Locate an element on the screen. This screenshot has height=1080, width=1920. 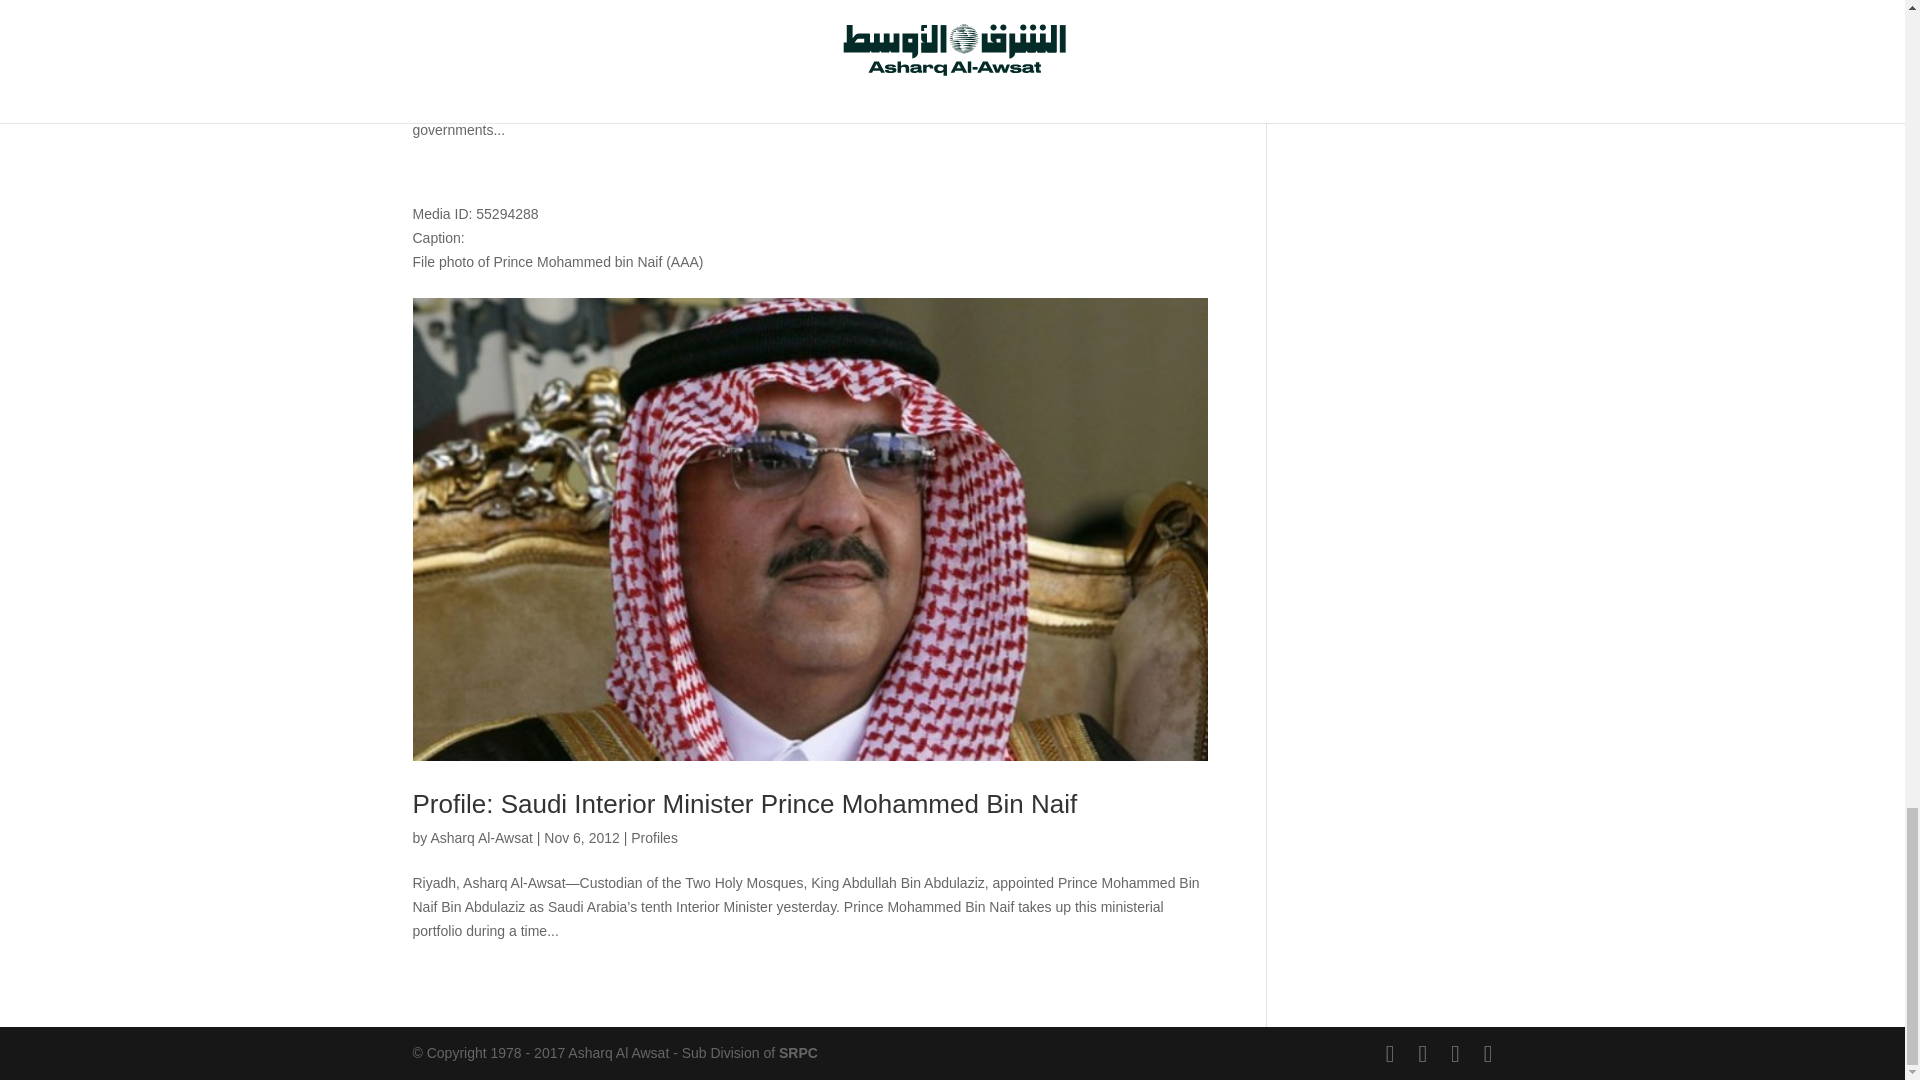
Posts by Asharq Al-Awsat is located at coordinates (480, 838).